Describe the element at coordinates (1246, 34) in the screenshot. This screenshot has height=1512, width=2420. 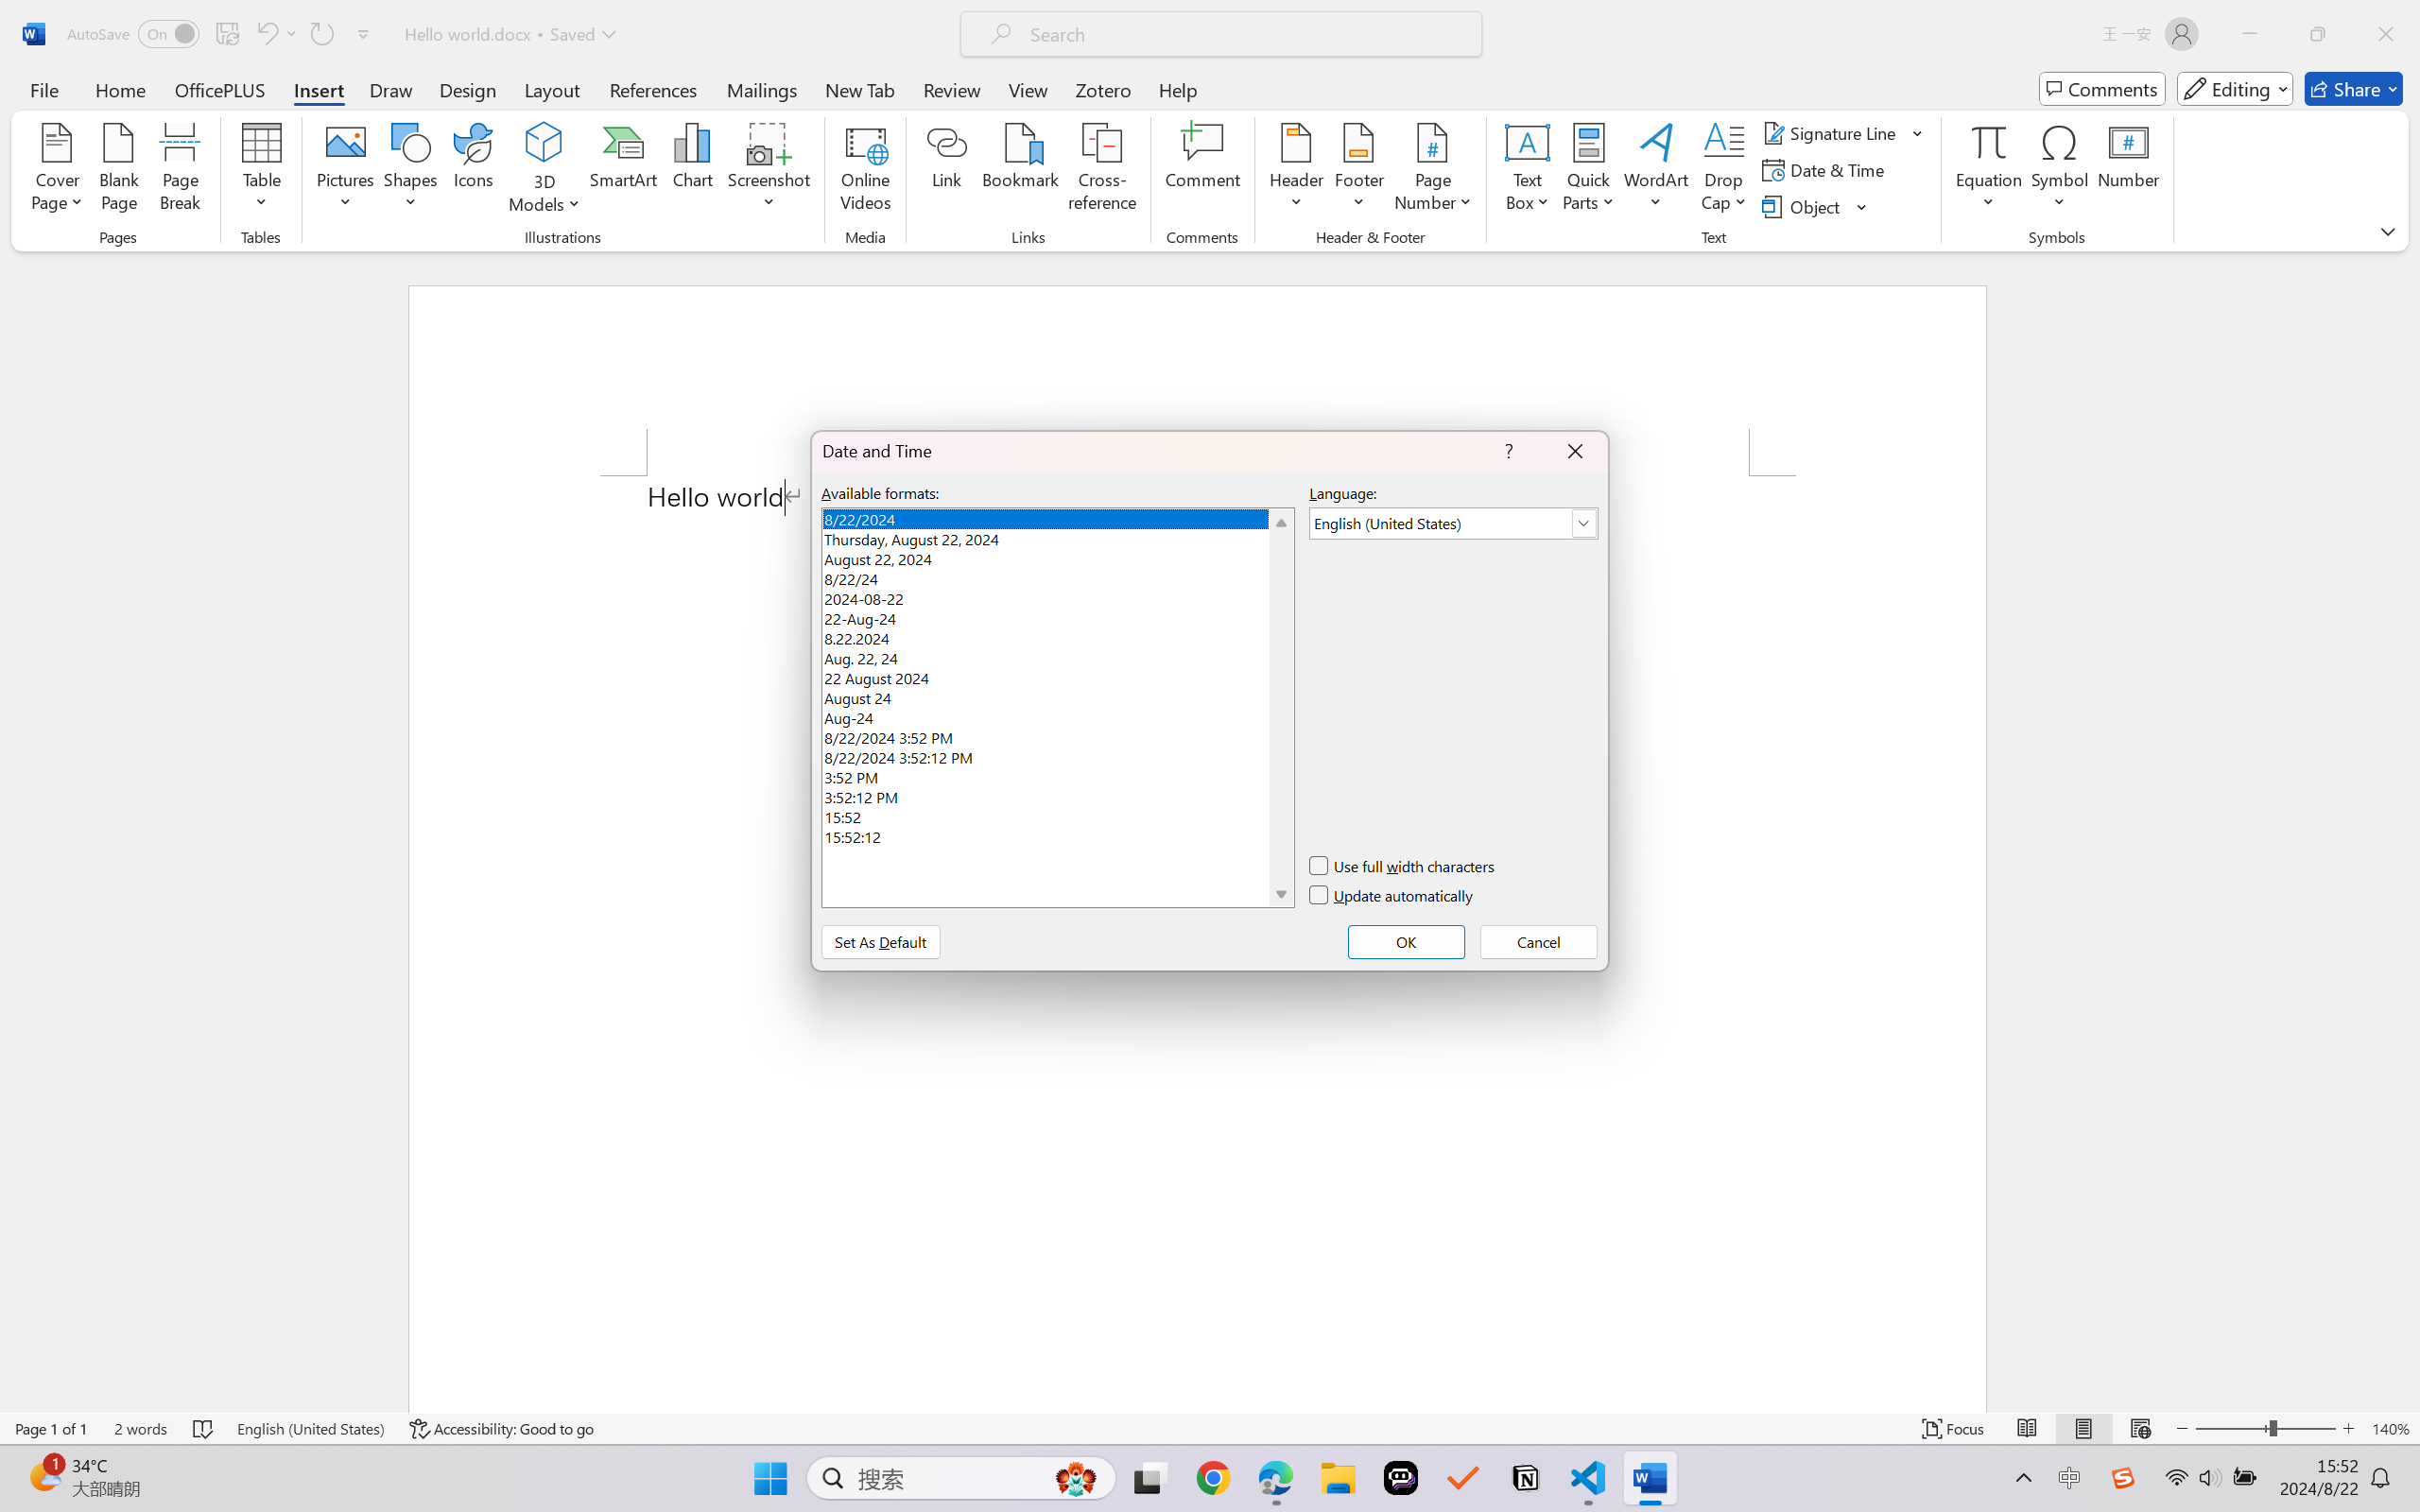
I see `Microsoft search` at that location.